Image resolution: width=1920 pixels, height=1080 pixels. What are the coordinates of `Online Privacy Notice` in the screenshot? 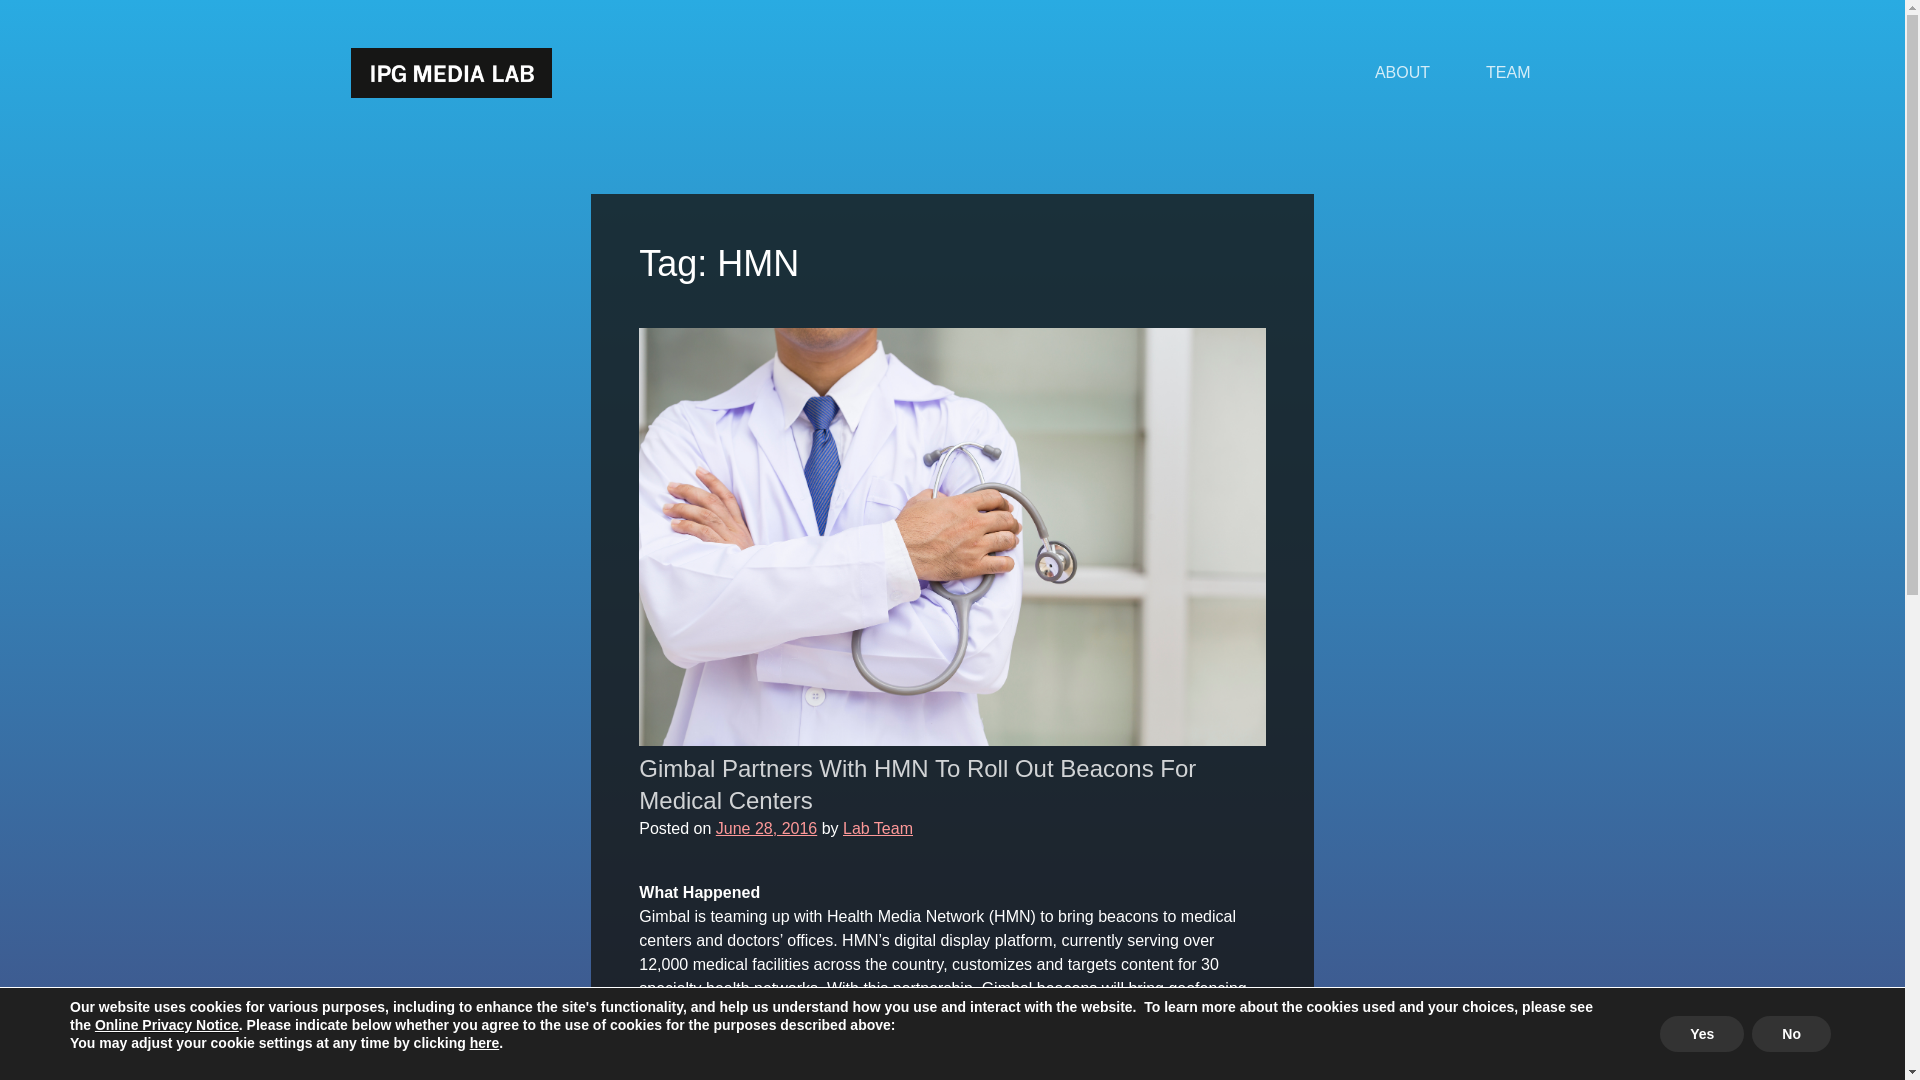 It's located at (166, 1024).